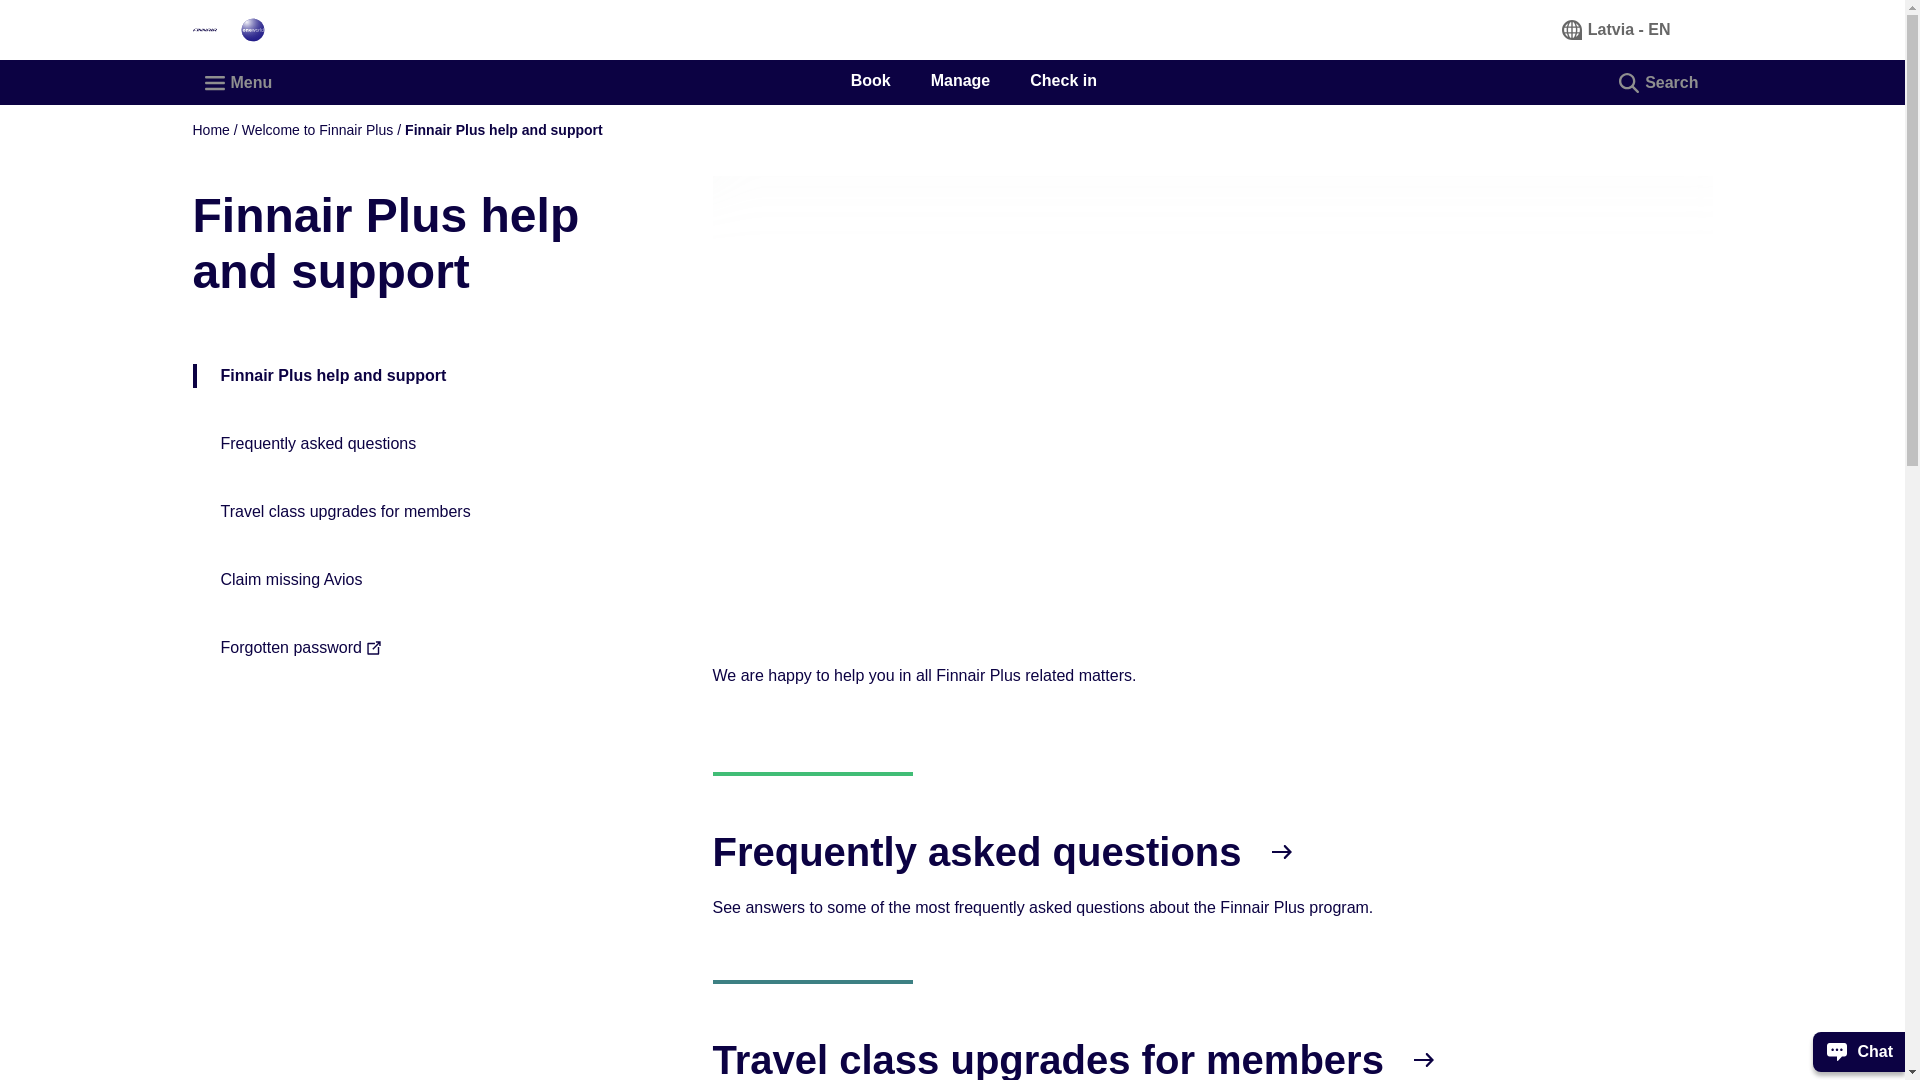 The image size is (1920, 1080). Describe the element at coordinates (1062, 80) in the screenshot. I see `Check in` at that location.